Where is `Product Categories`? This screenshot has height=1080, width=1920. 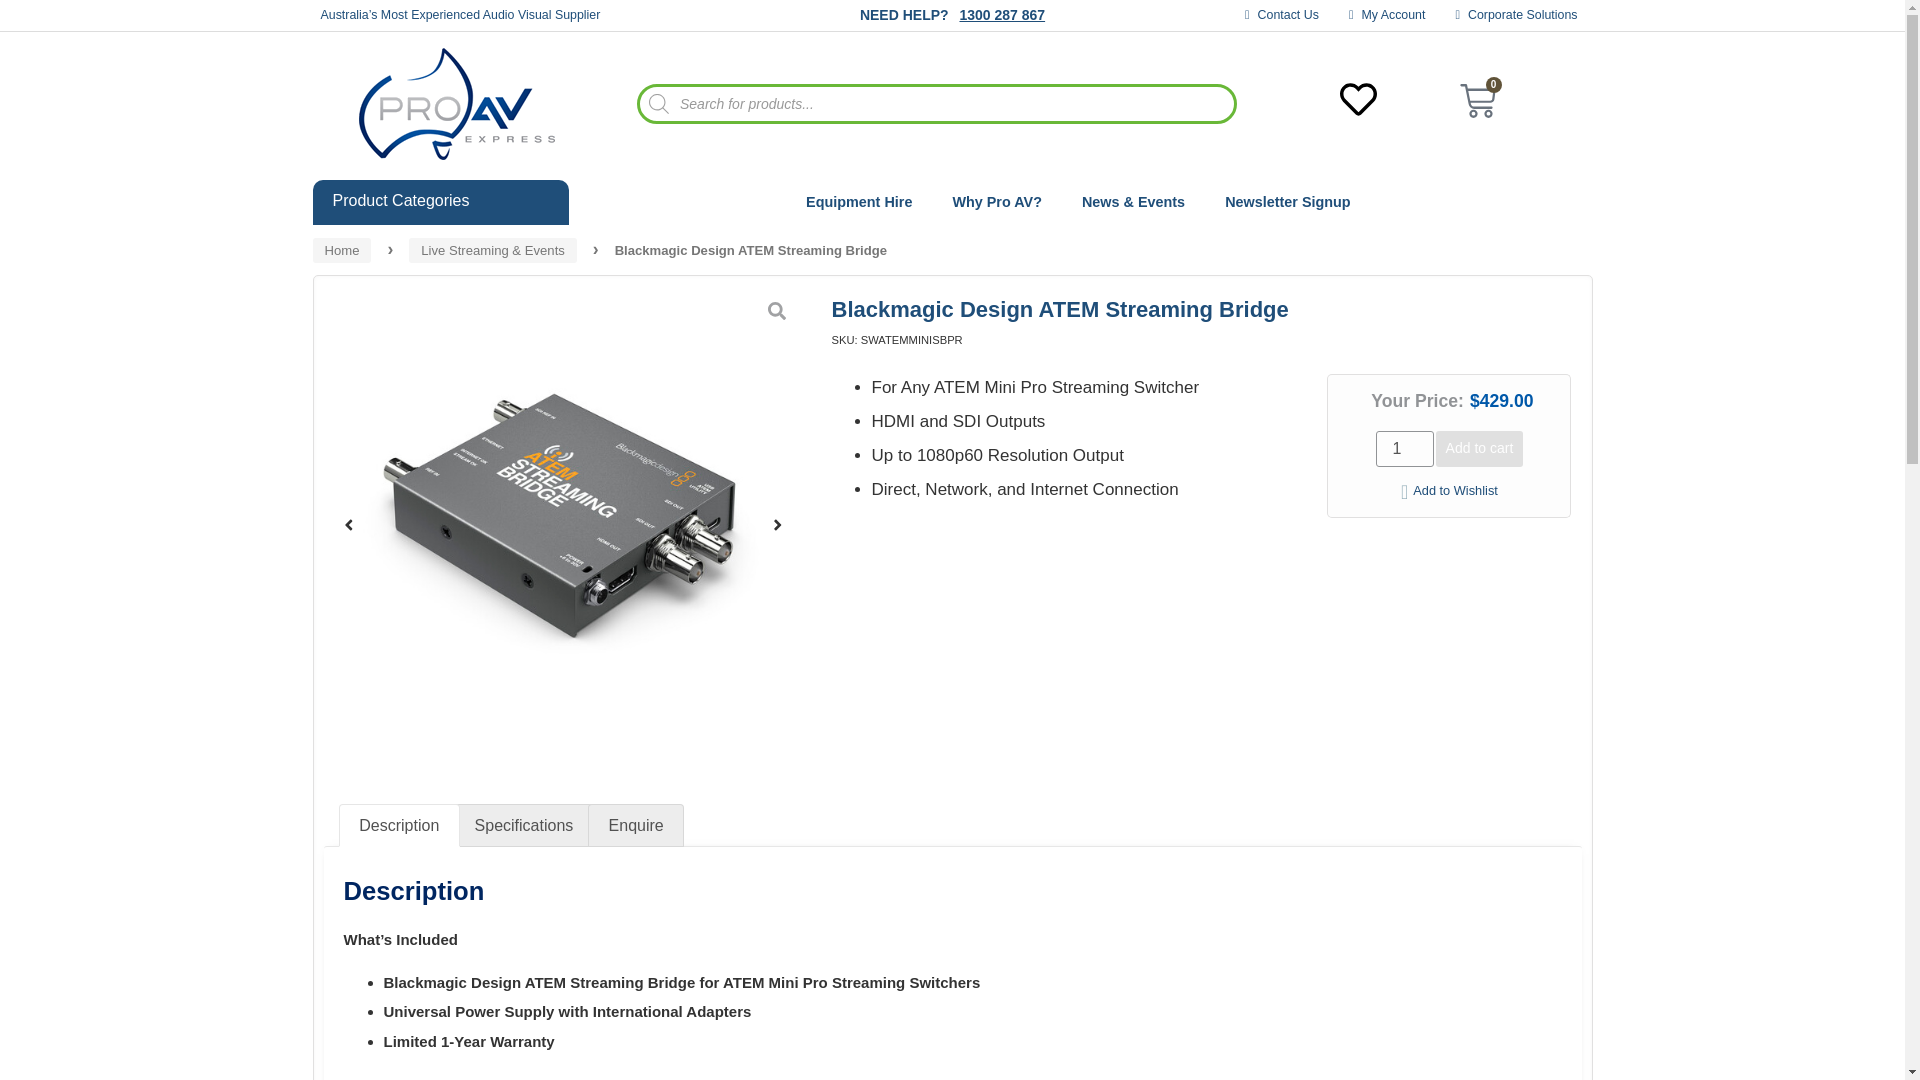
Product Categories is located at coordinates (440, 202).